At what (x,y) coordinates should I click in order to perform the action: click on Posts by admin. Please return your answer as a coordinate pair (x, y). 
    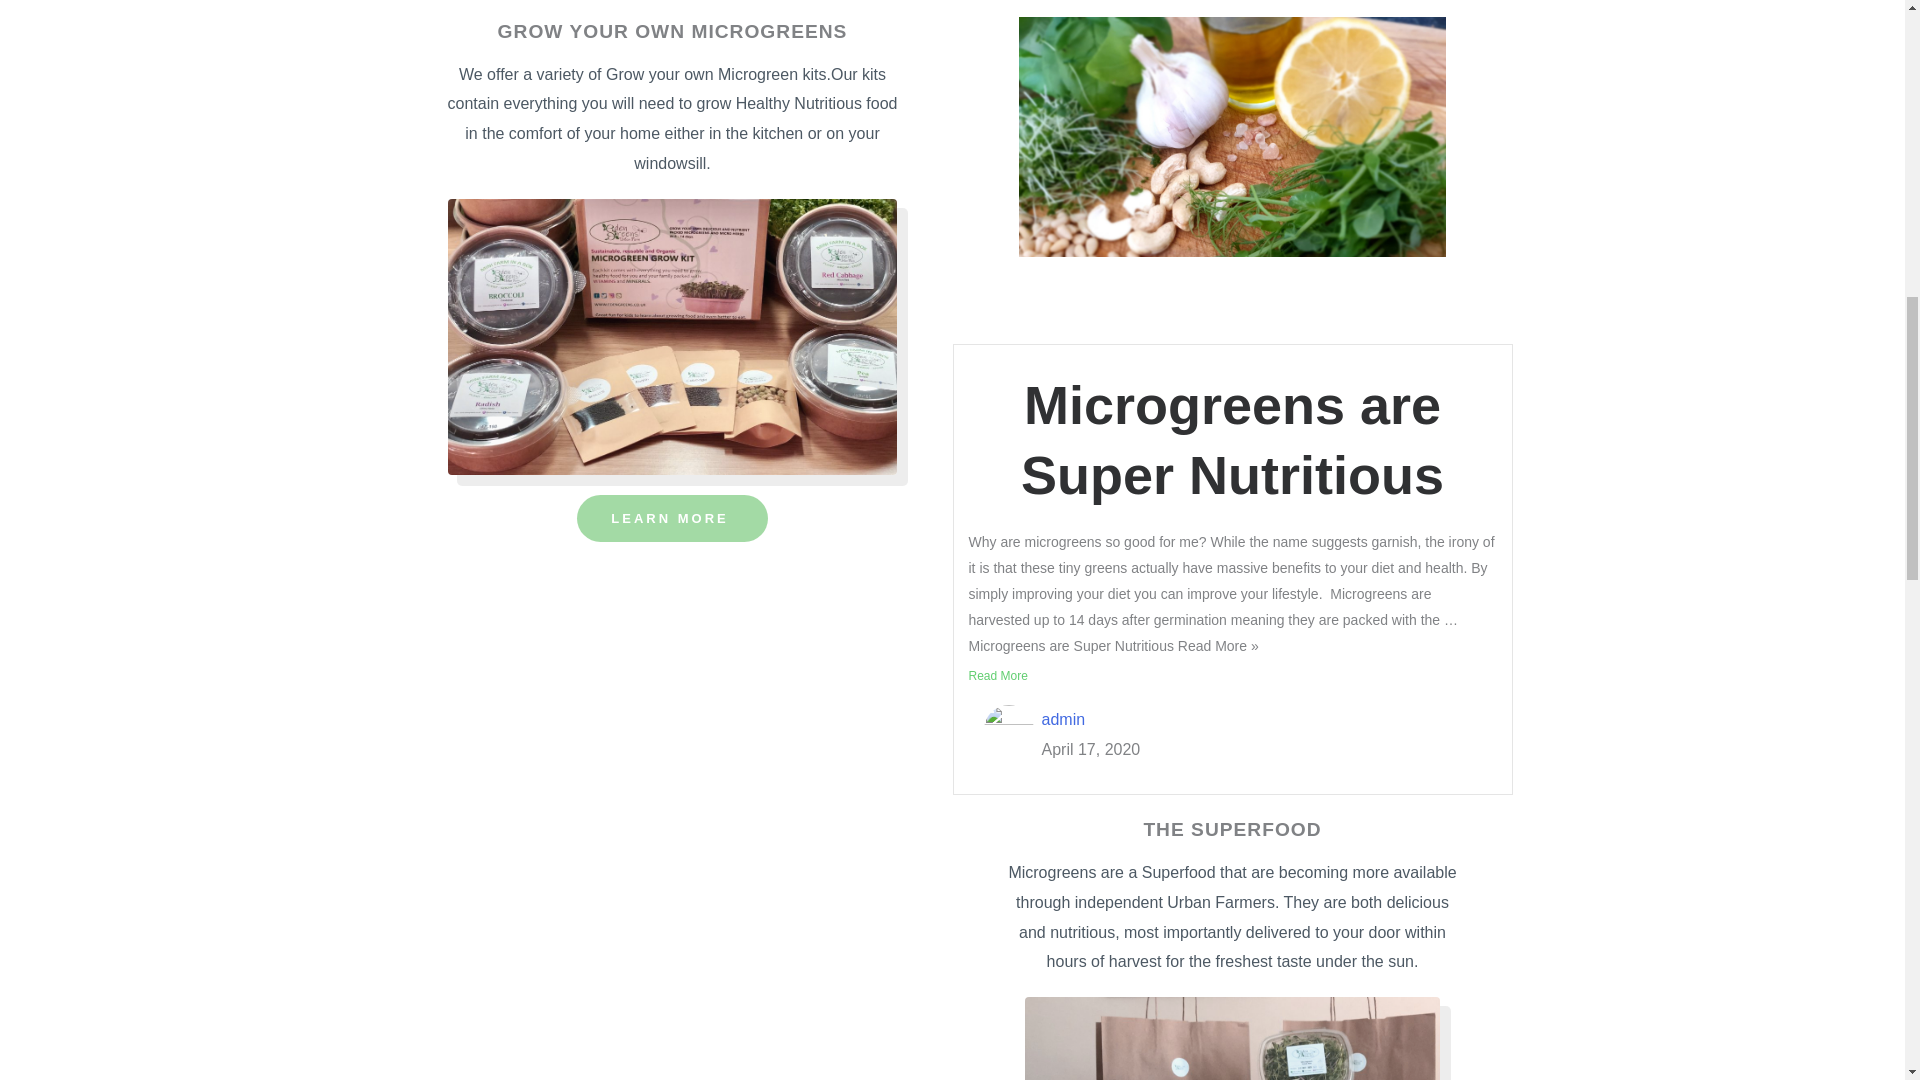
    Looking at the image, I should click on (1064, 718).